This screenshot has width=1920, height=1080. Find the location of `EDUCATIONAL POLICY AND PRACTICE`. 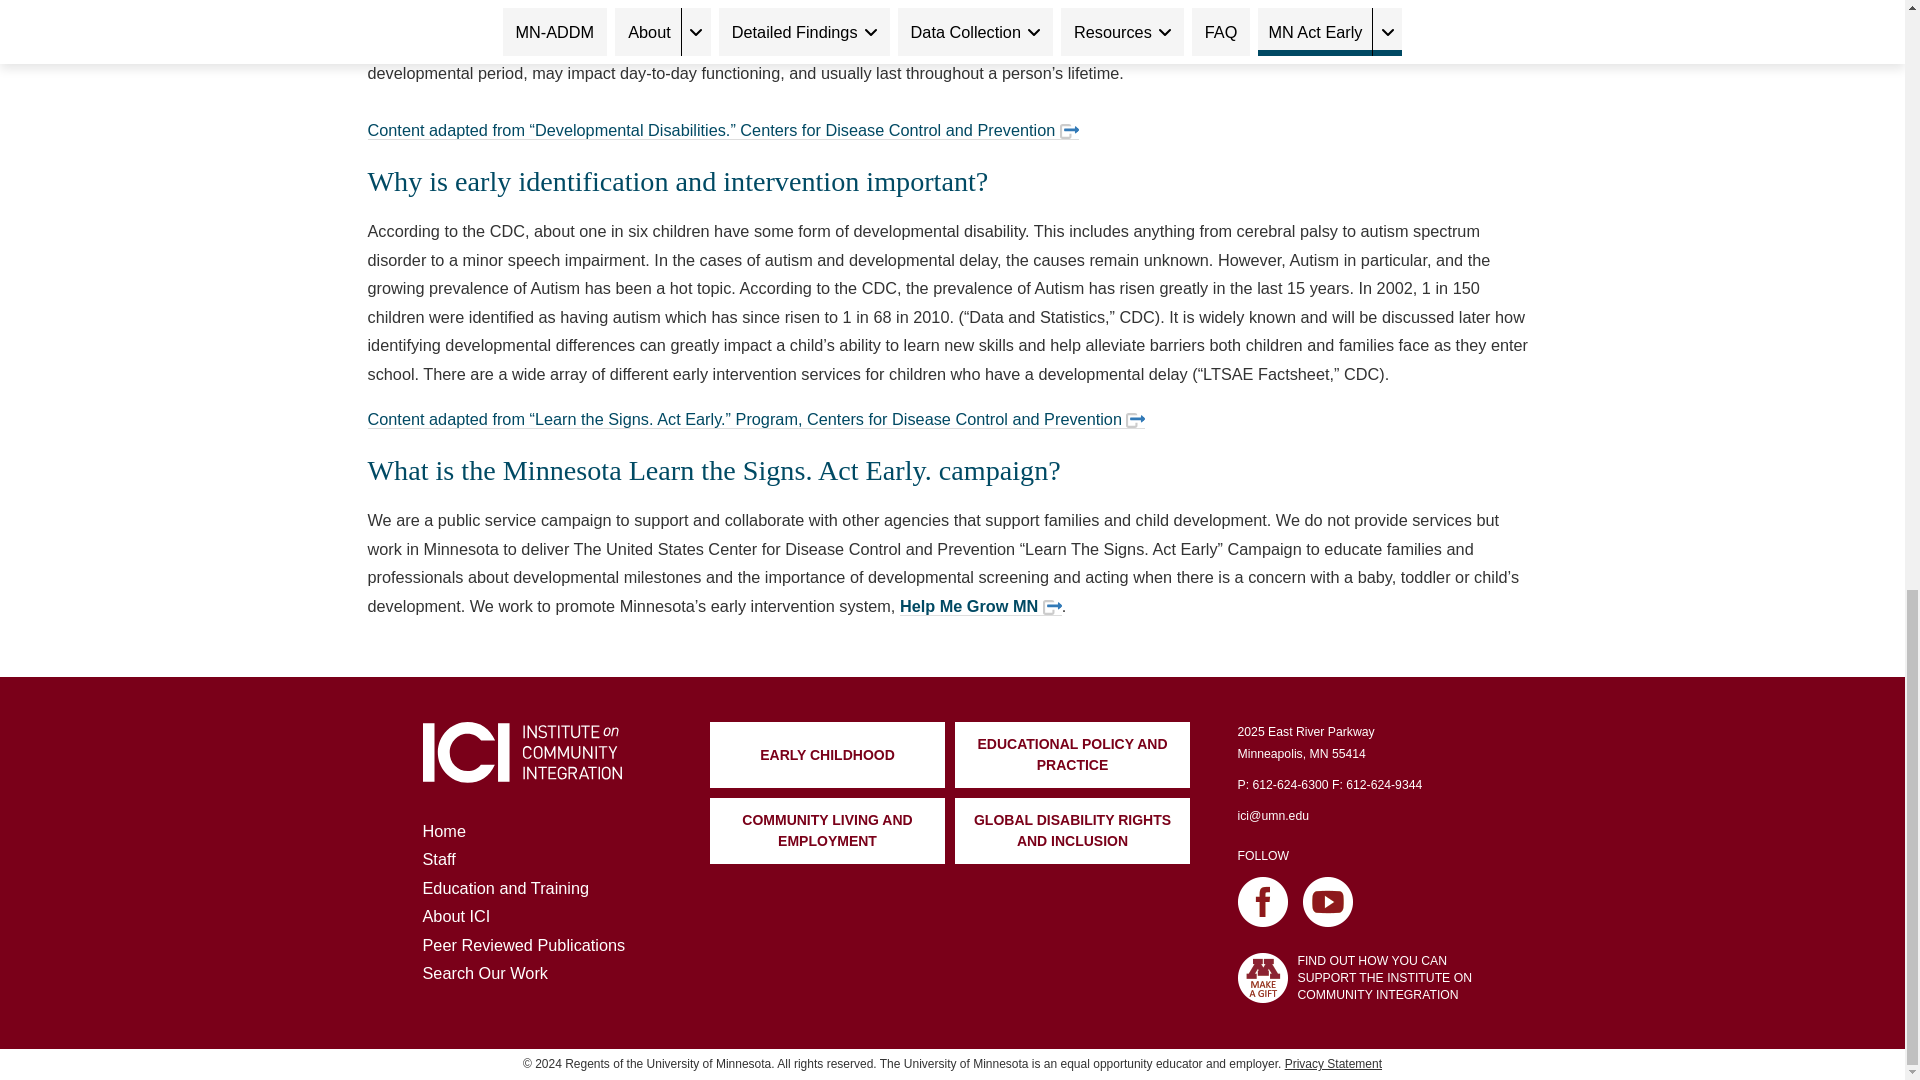

EDUCATIONAL POLICY AND PRACTICE is located at coordinates (1072, 755).